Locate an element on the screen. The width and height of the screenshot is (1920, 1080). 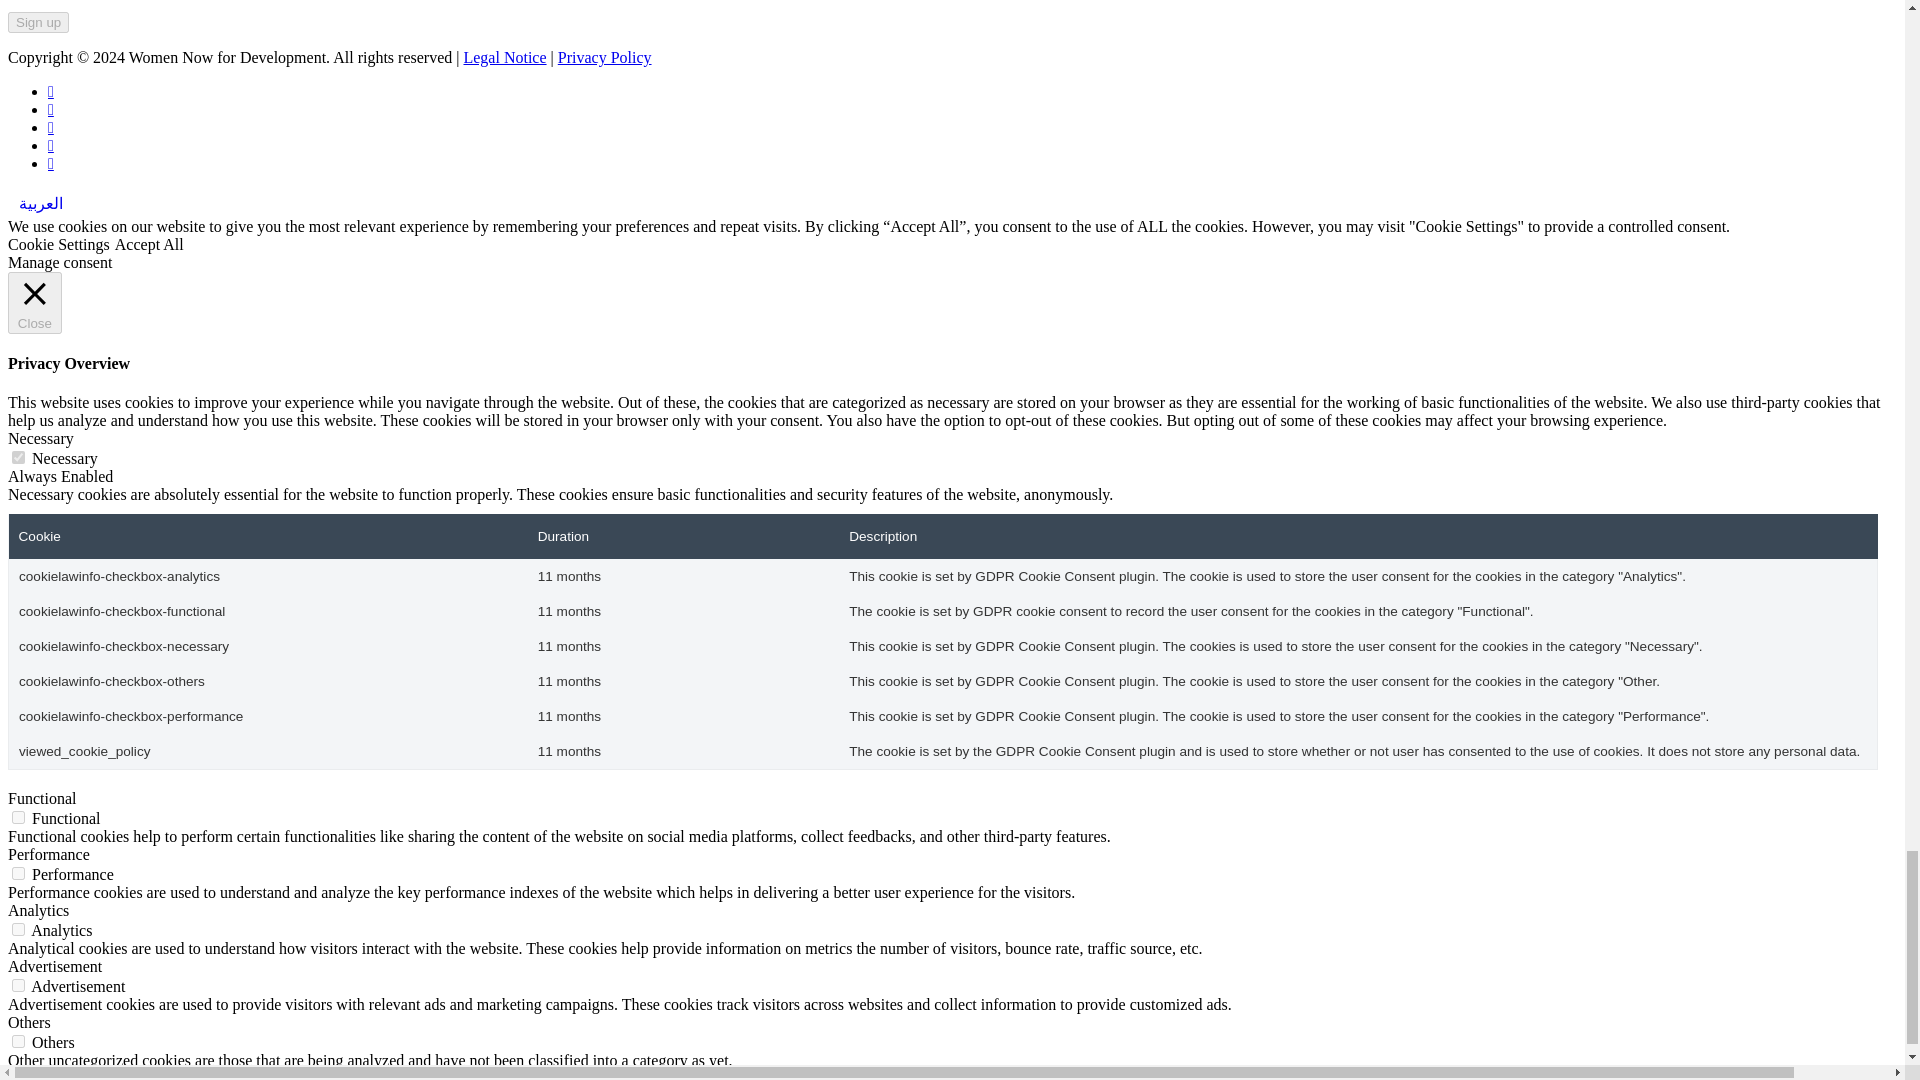
on is located at coordinates (18, 1040).